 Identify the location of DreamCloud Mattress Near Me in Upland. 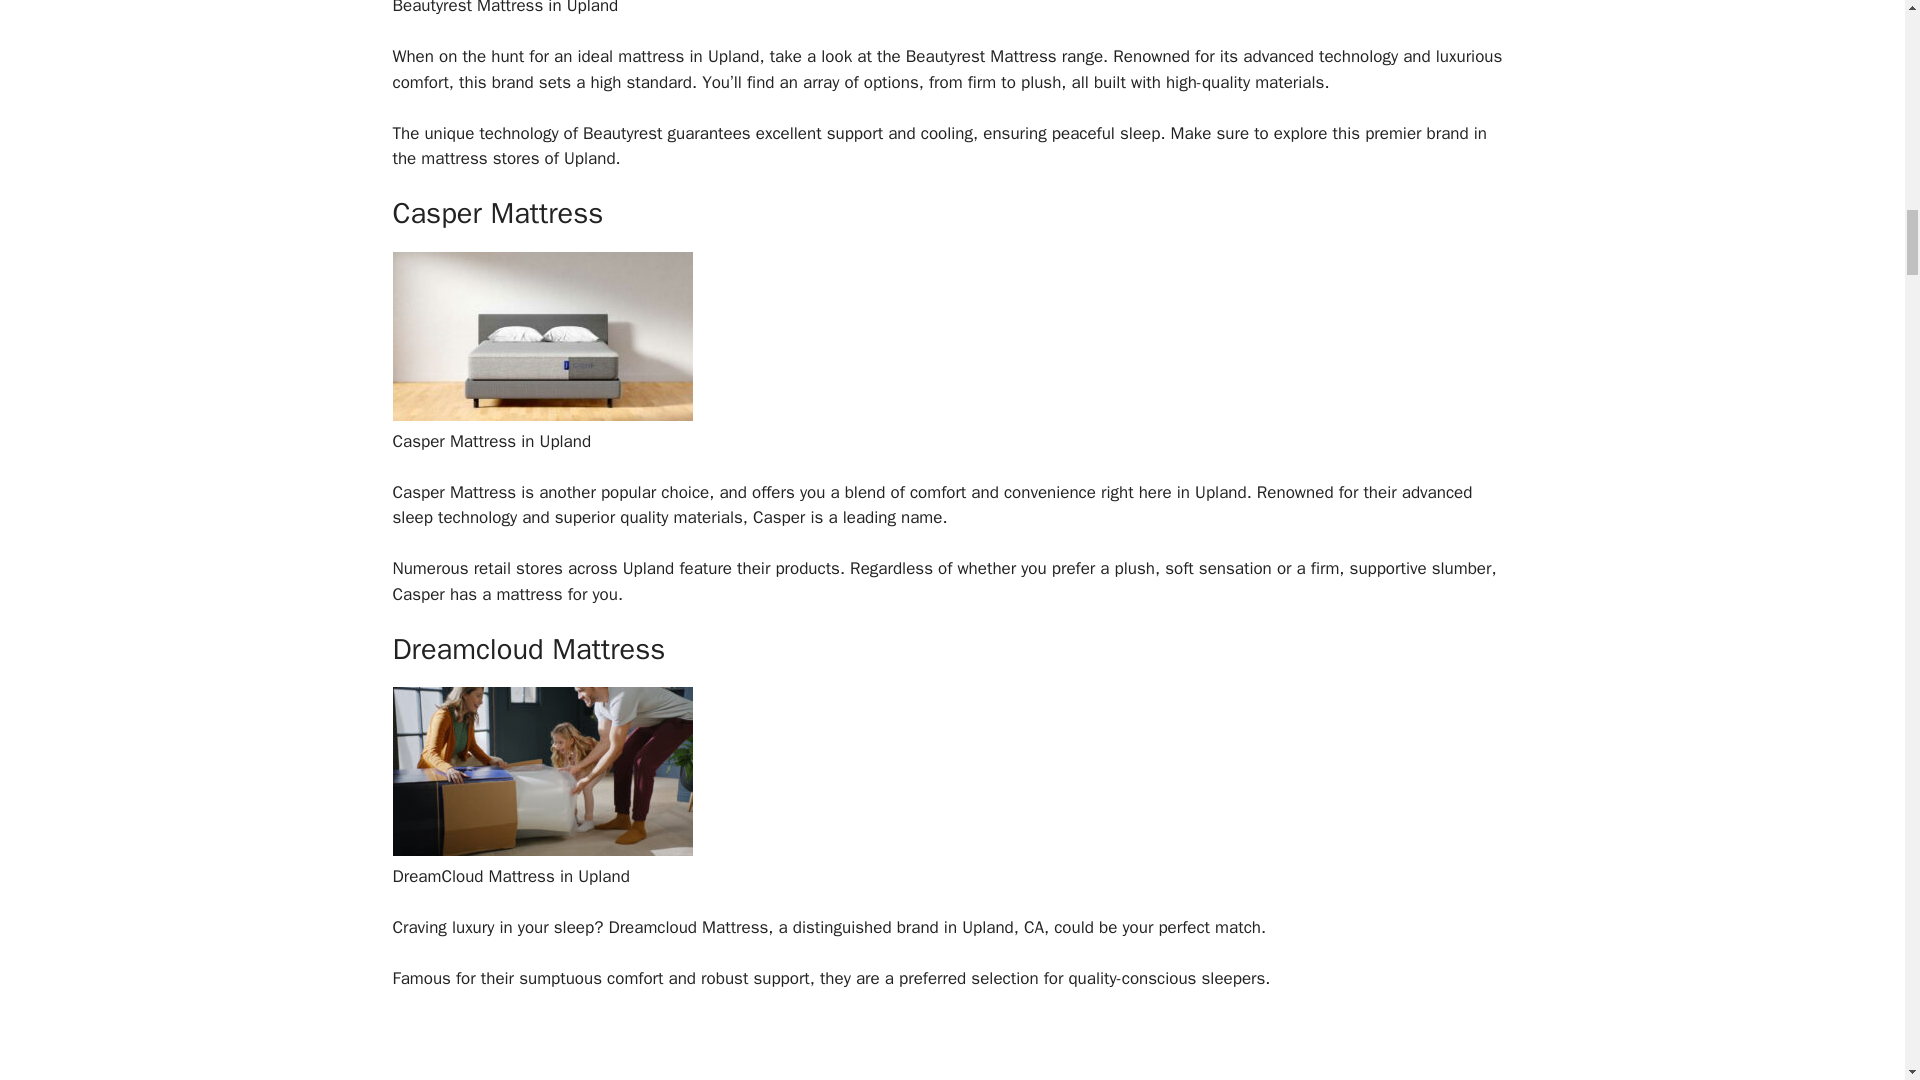
(541, 850).